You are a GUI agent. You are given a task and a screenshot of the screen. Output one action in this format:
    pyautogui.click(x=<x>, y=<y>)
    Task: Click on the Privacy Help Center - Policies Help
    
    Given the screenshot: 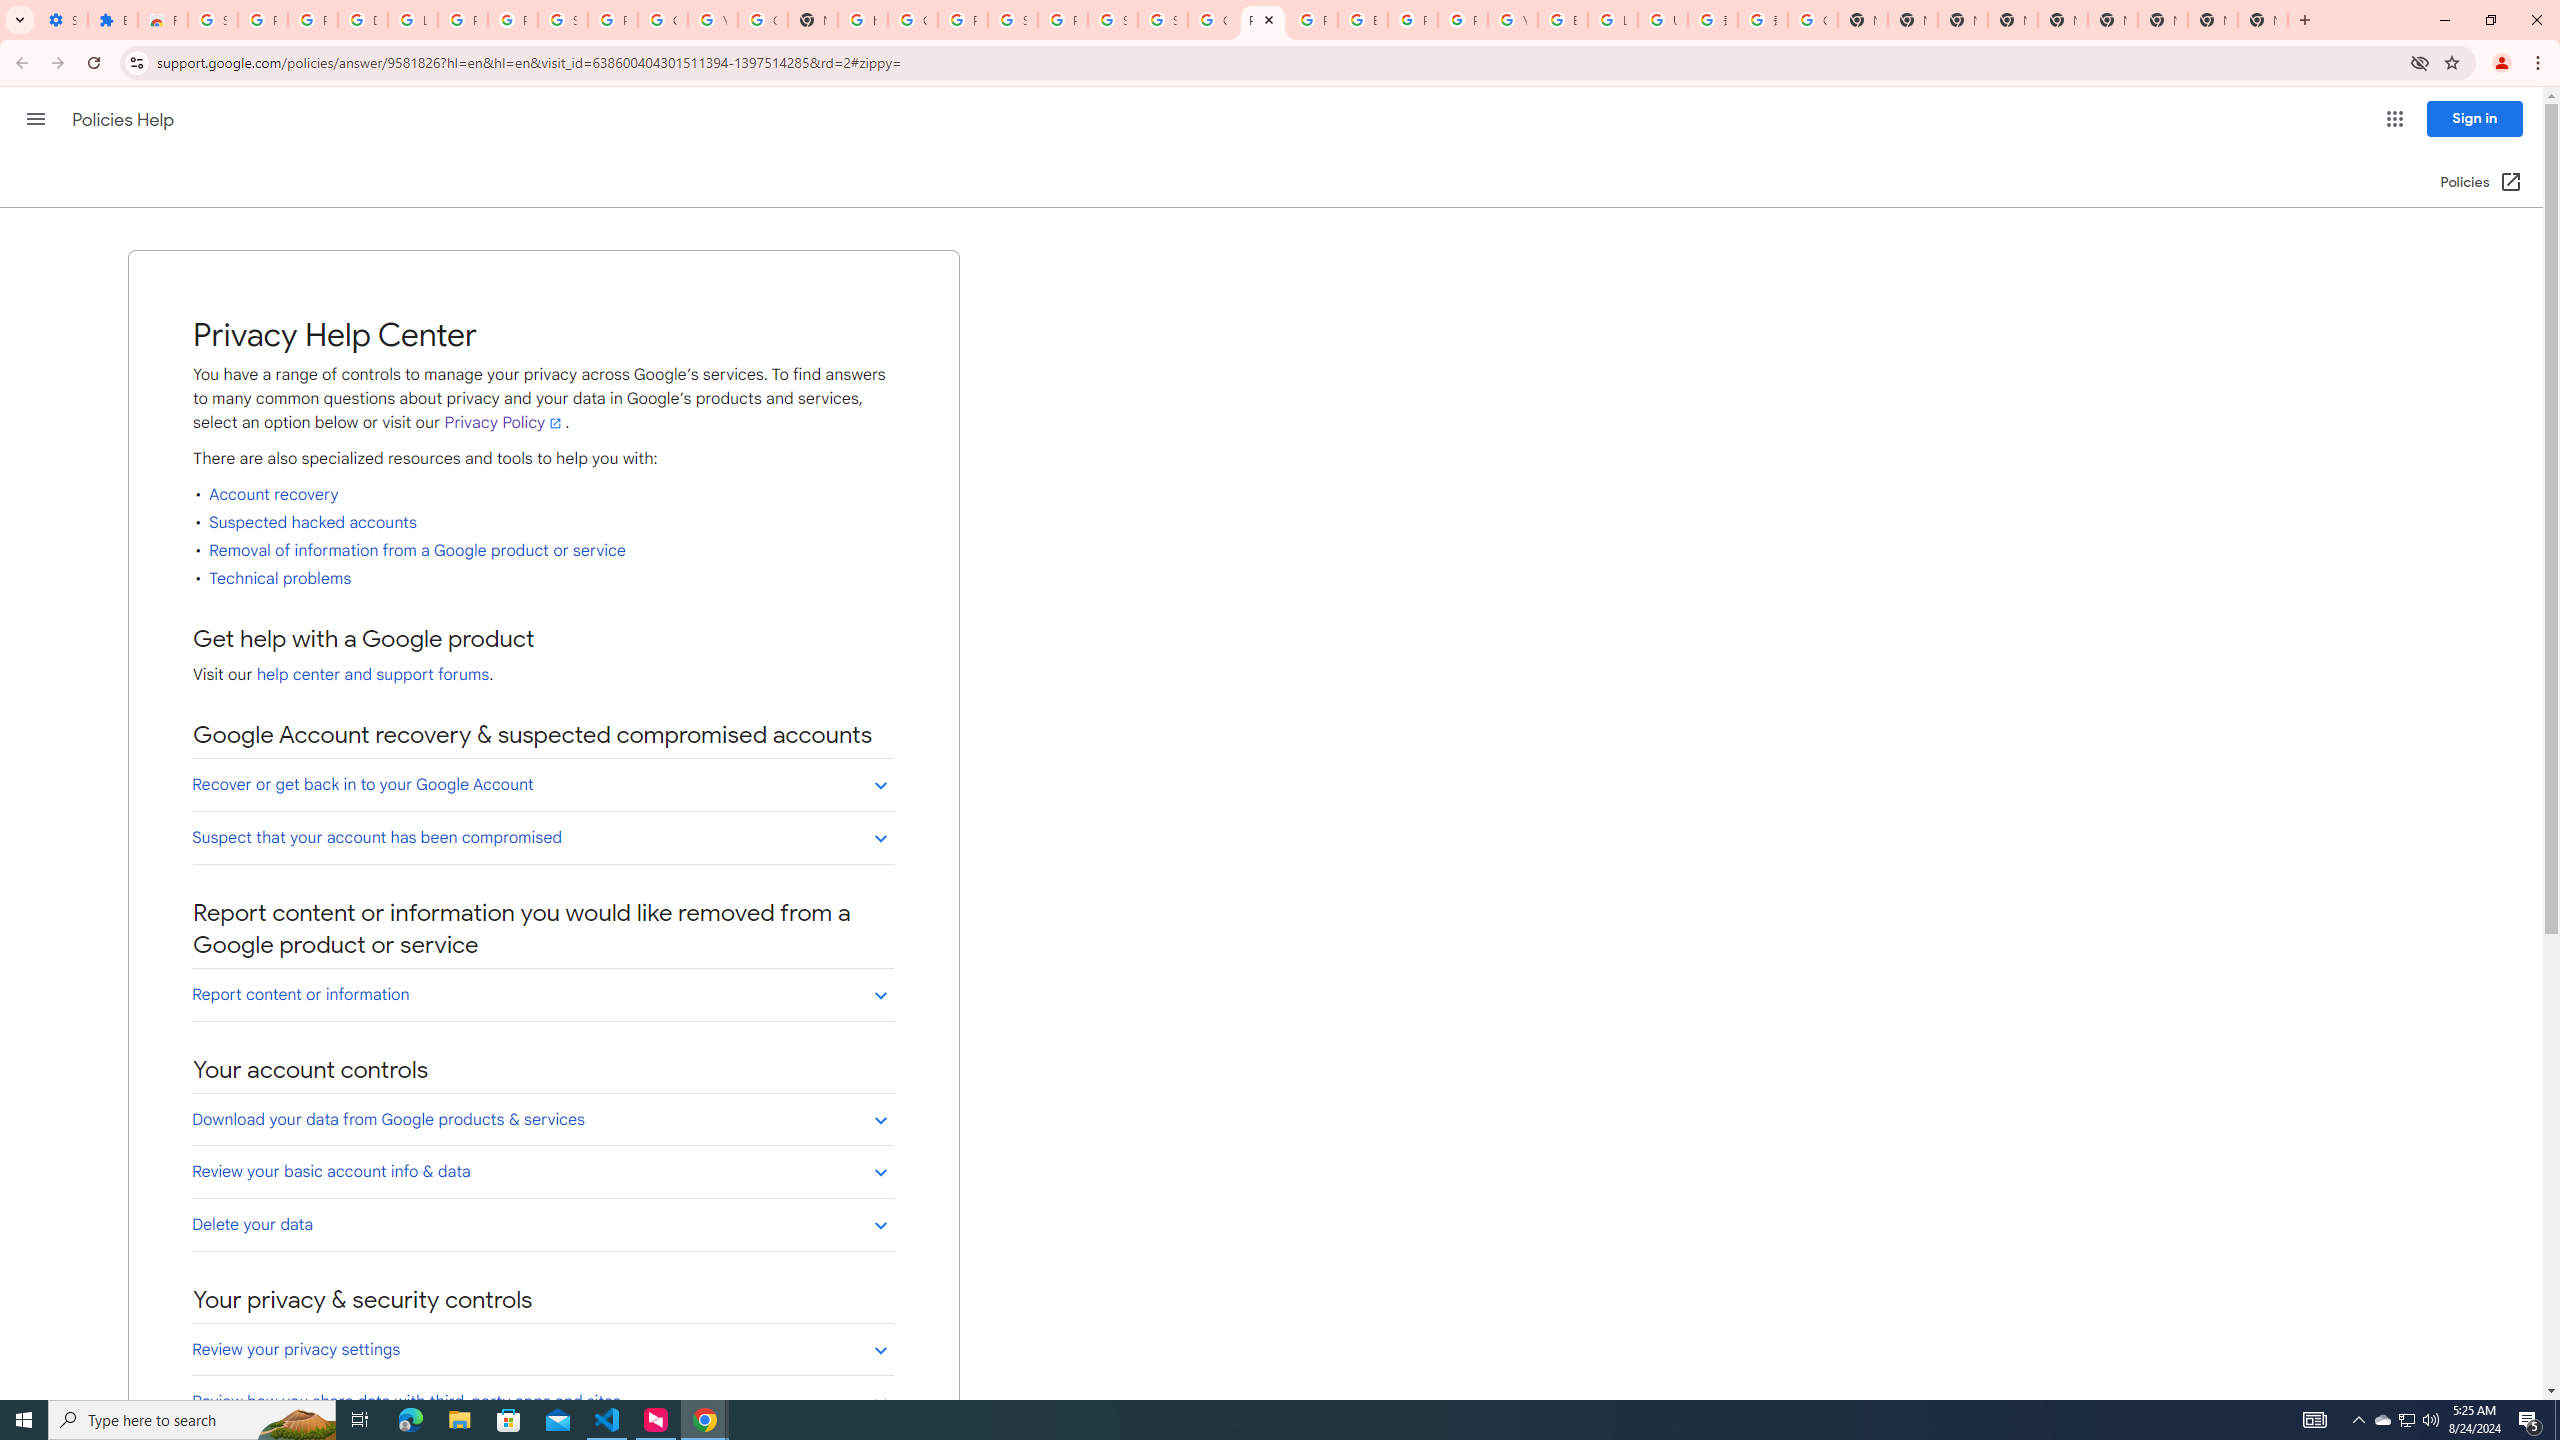 What is the action you would take?
    pyautogui.click(x=1262, y=20)
    